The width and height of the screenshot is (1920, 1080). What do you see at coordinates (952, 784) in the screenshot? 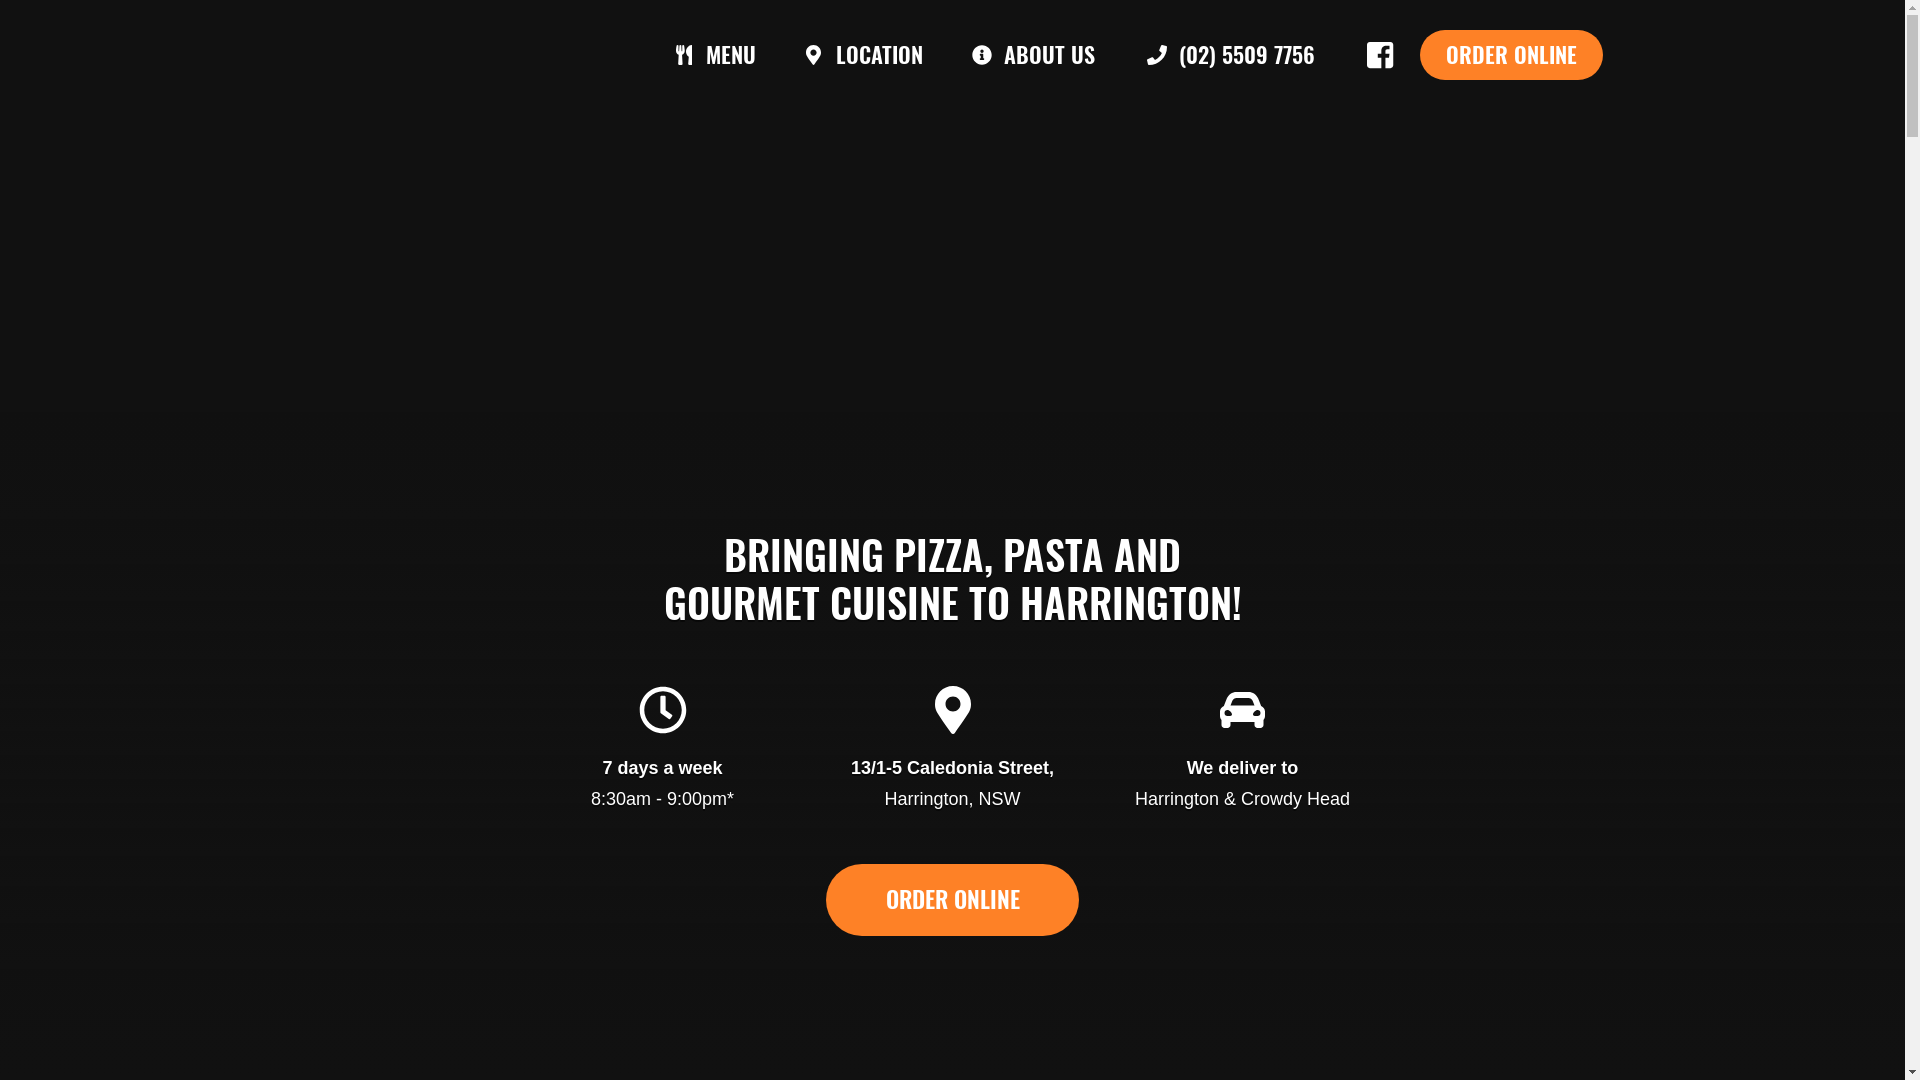
I see `13/1-5 Caledonia Street,
Harrington, NSW` at bounding box center [952, 784].